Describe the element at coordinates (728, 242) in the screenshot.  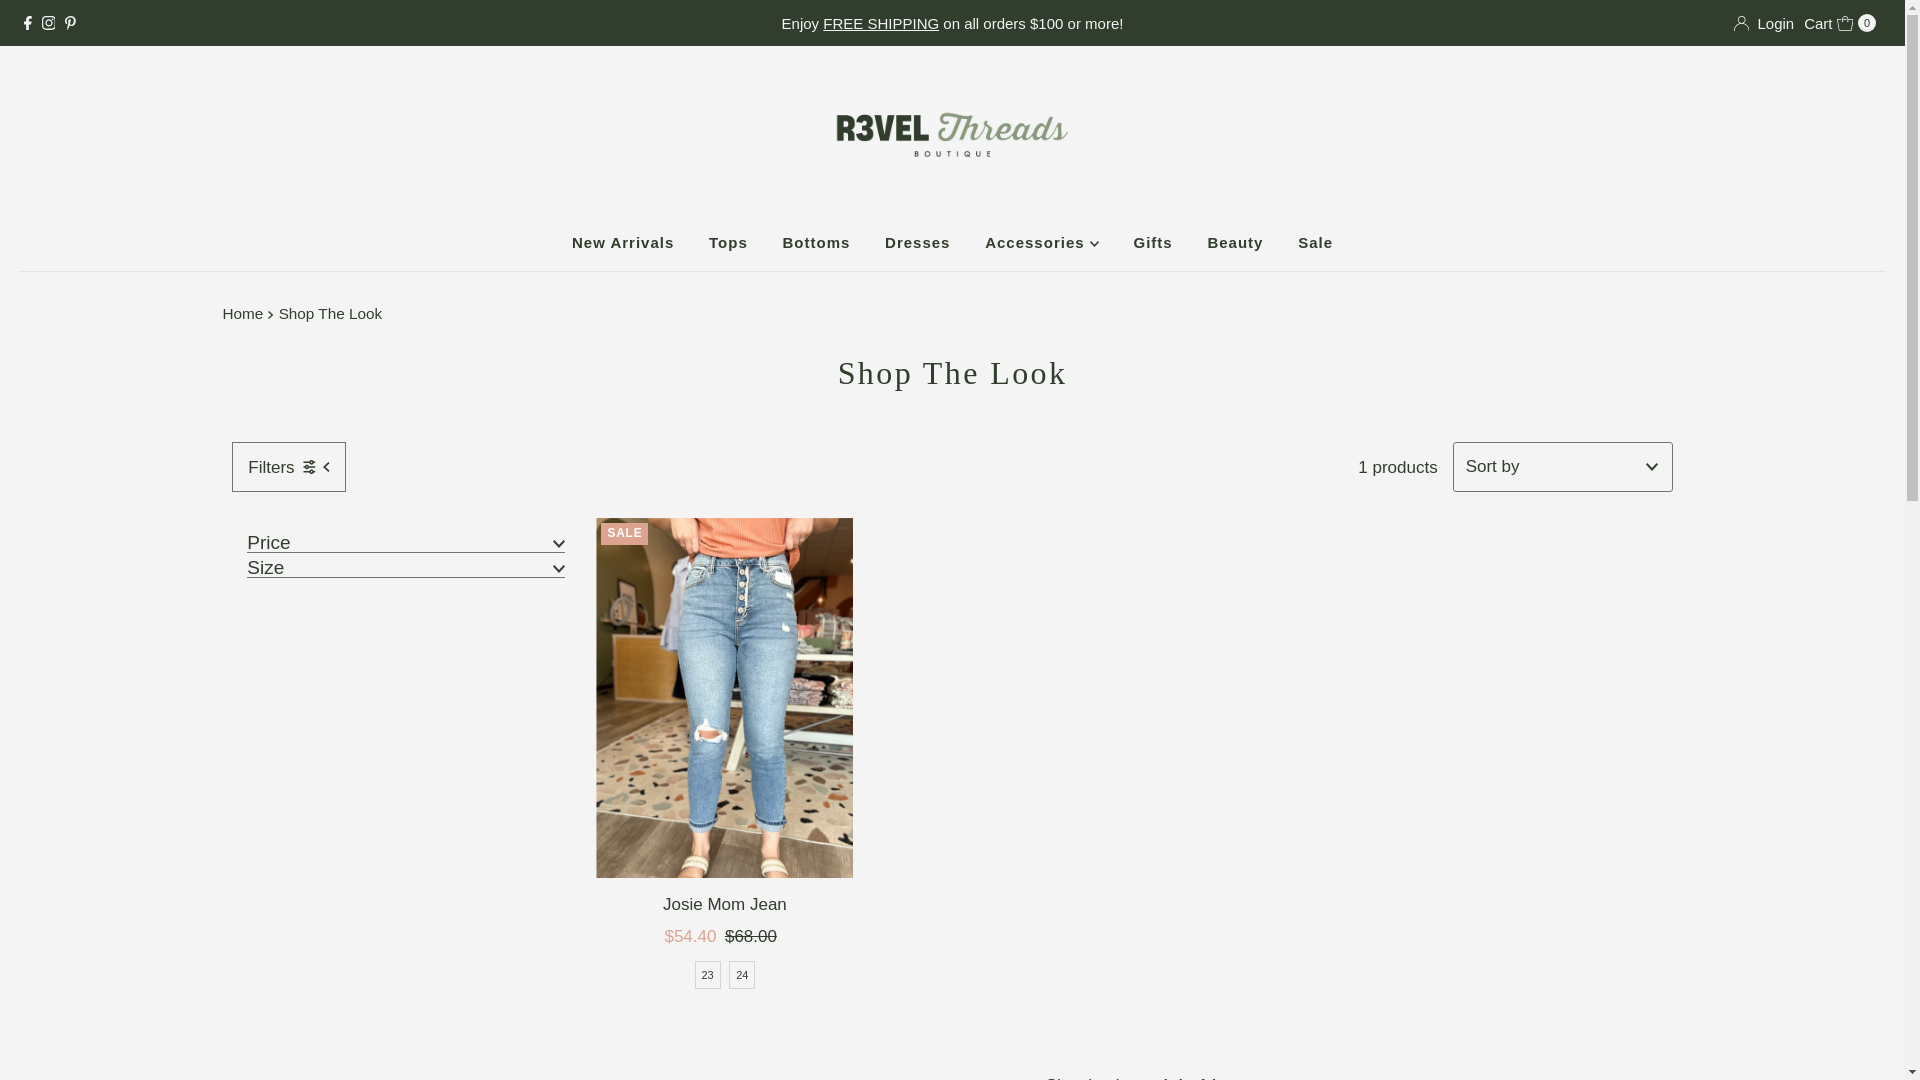
I see `Gifts` at that location.